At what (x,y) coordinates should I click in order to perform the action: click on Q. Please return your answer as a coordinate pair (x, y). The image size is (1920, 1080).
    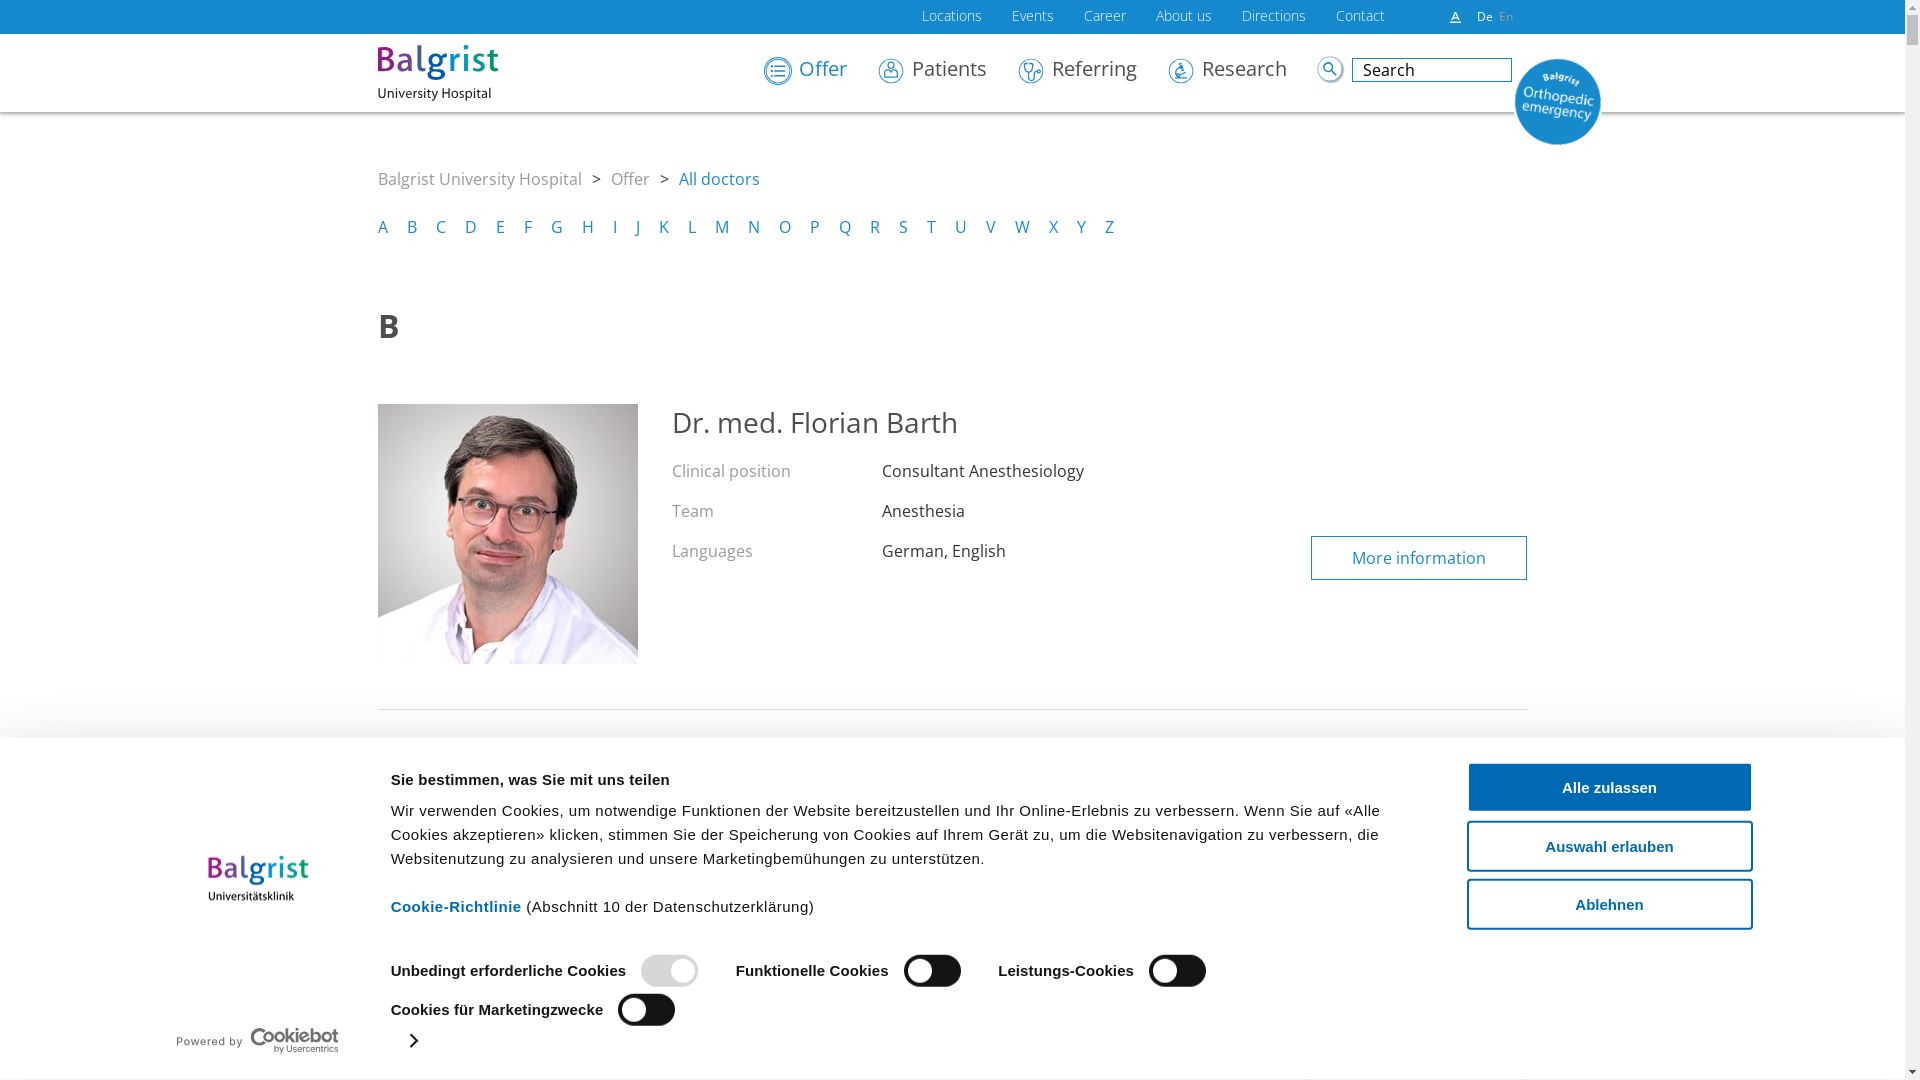
    Looking at the image, I should click on (844, 227).